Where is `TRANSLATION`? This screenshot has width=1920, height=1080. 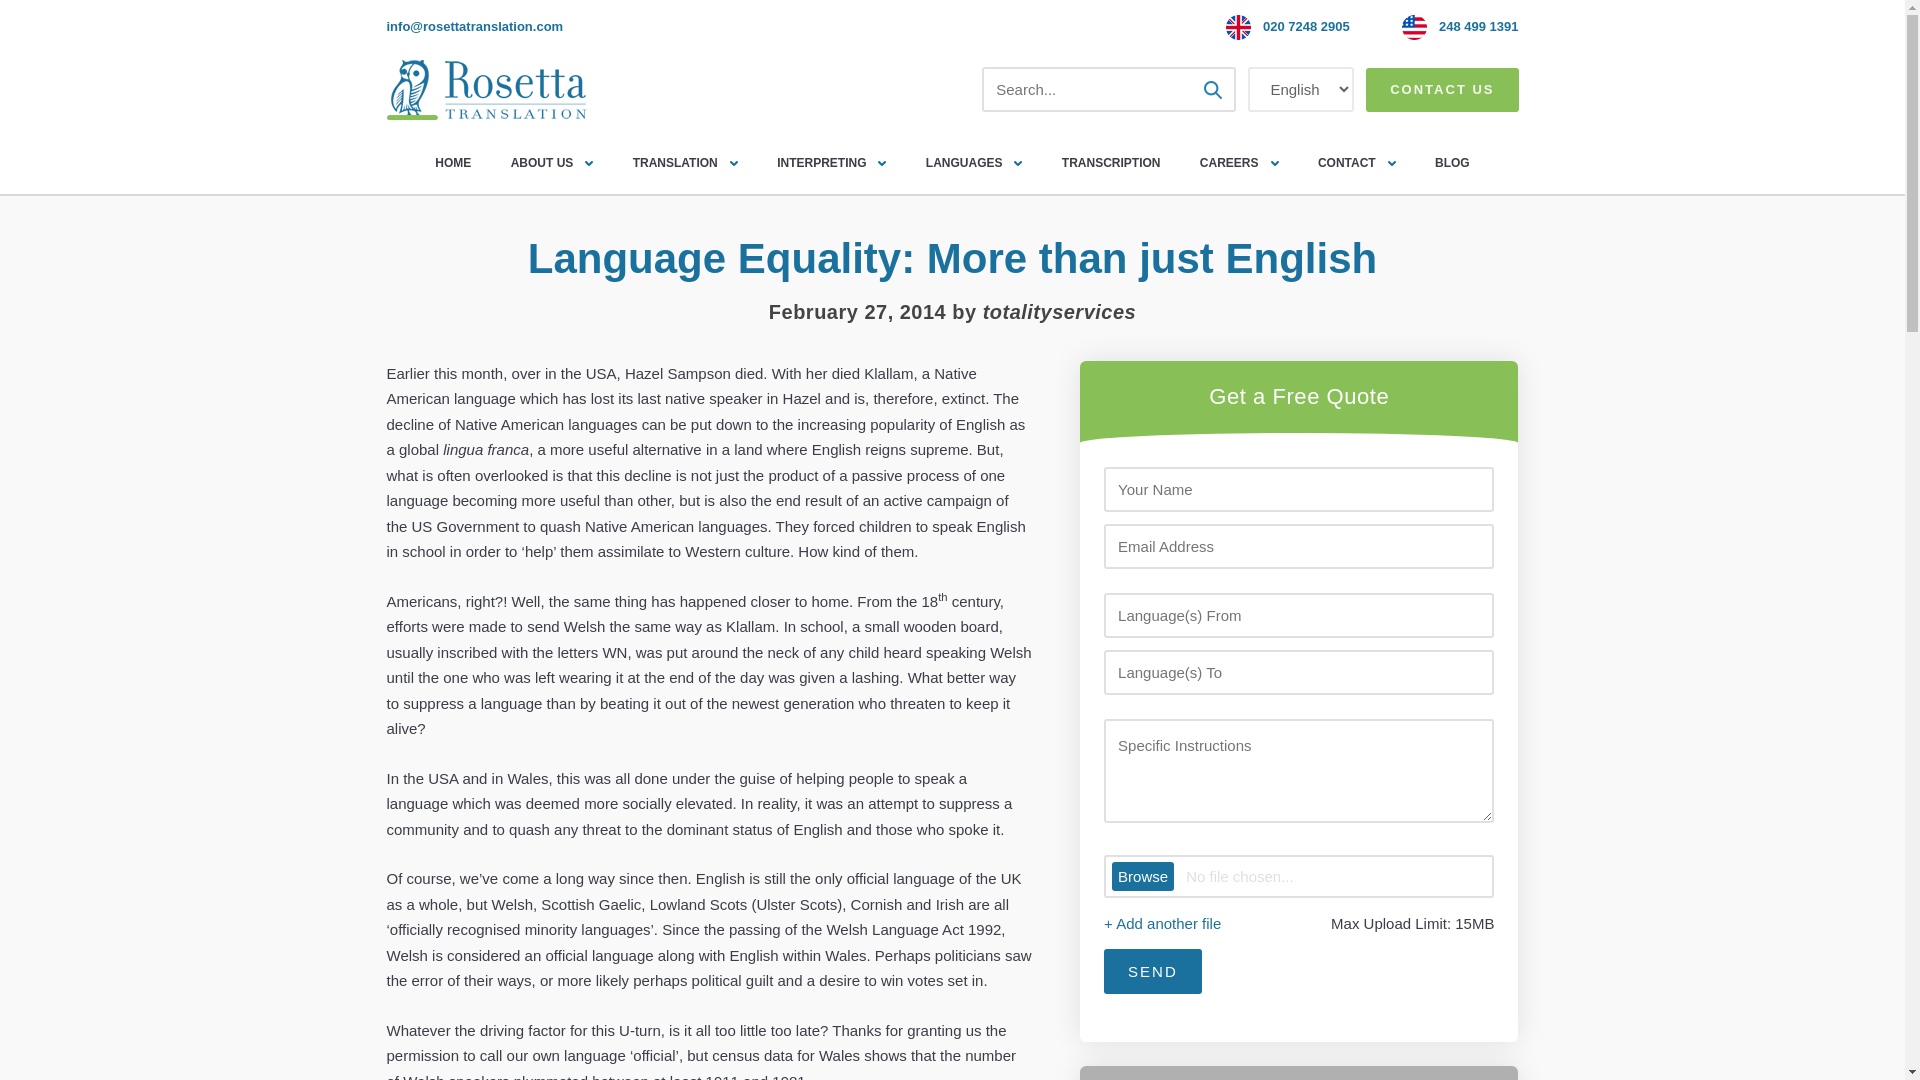 TRANSLATION is located at coordinates (685, 162).